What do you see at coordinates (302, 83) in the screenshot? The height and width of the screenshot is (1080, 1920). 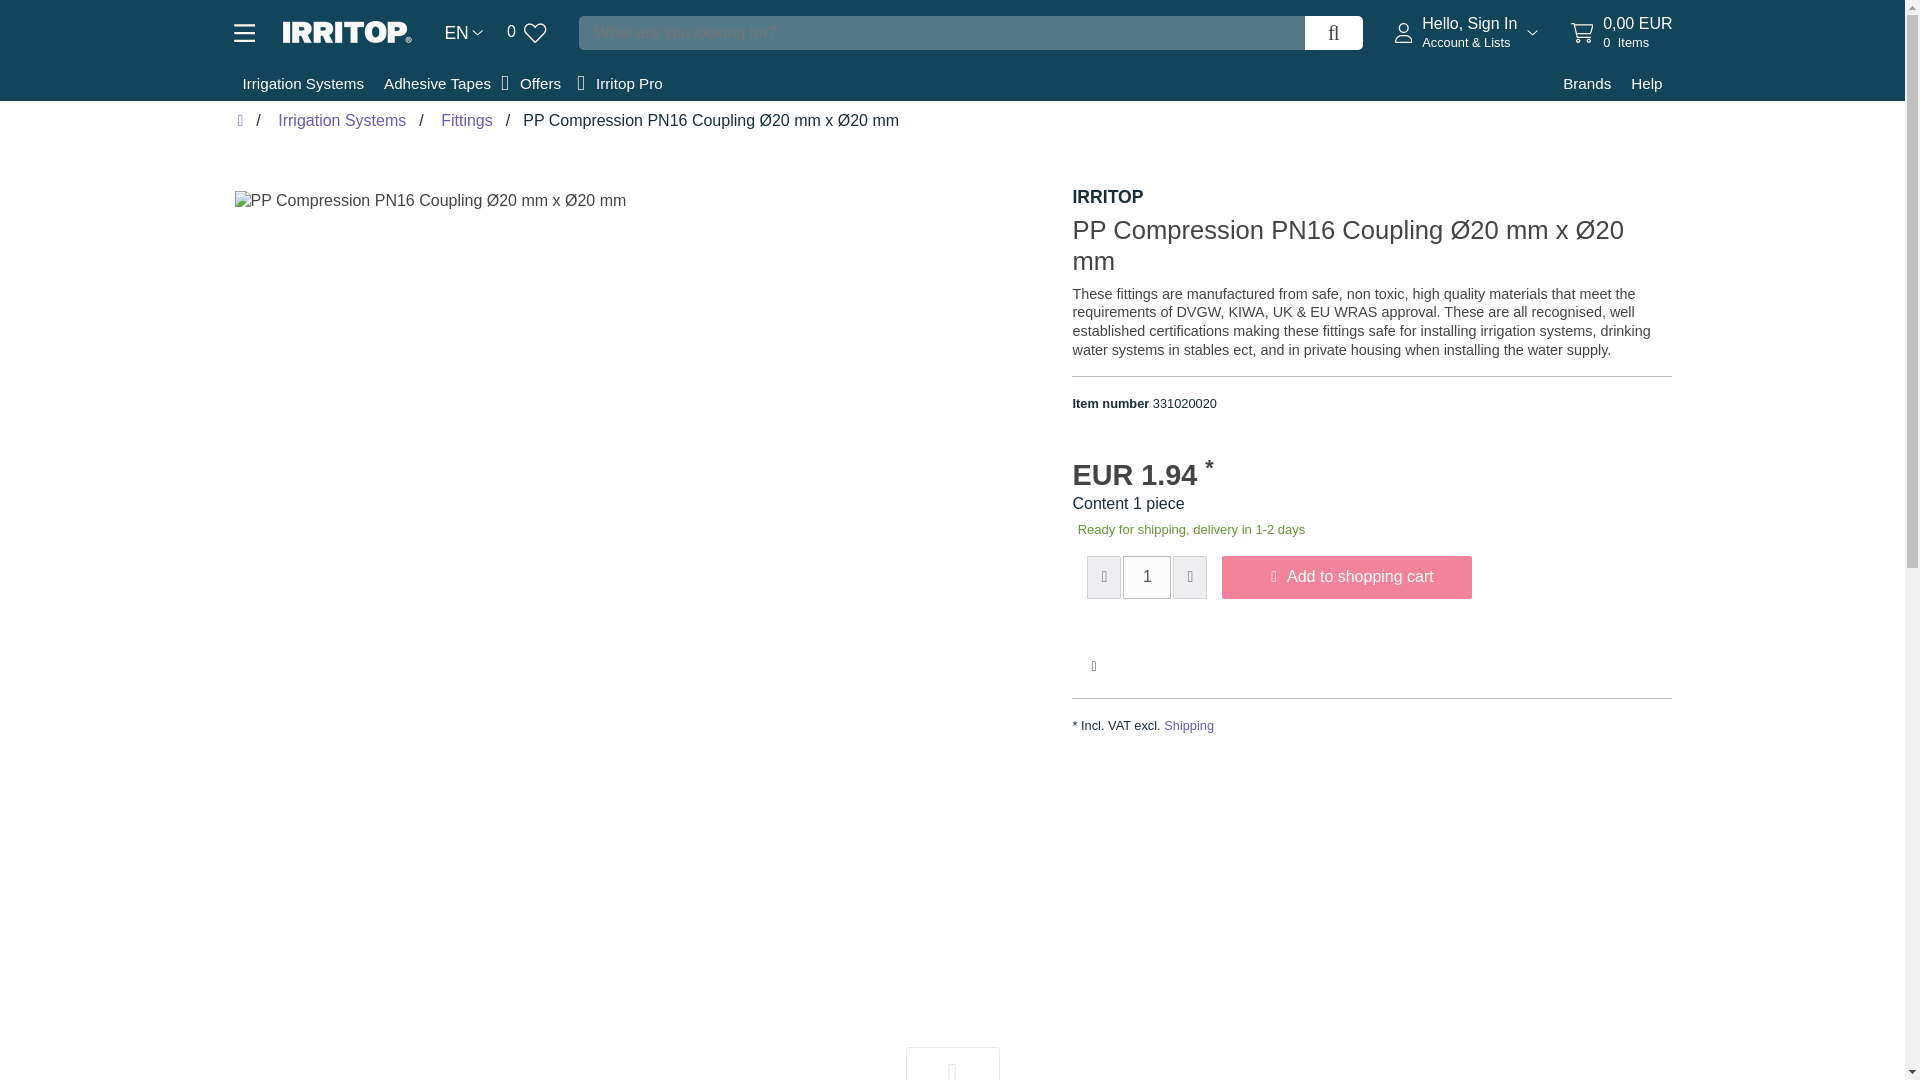 I see `Offers` at bounding box center [302, 83].